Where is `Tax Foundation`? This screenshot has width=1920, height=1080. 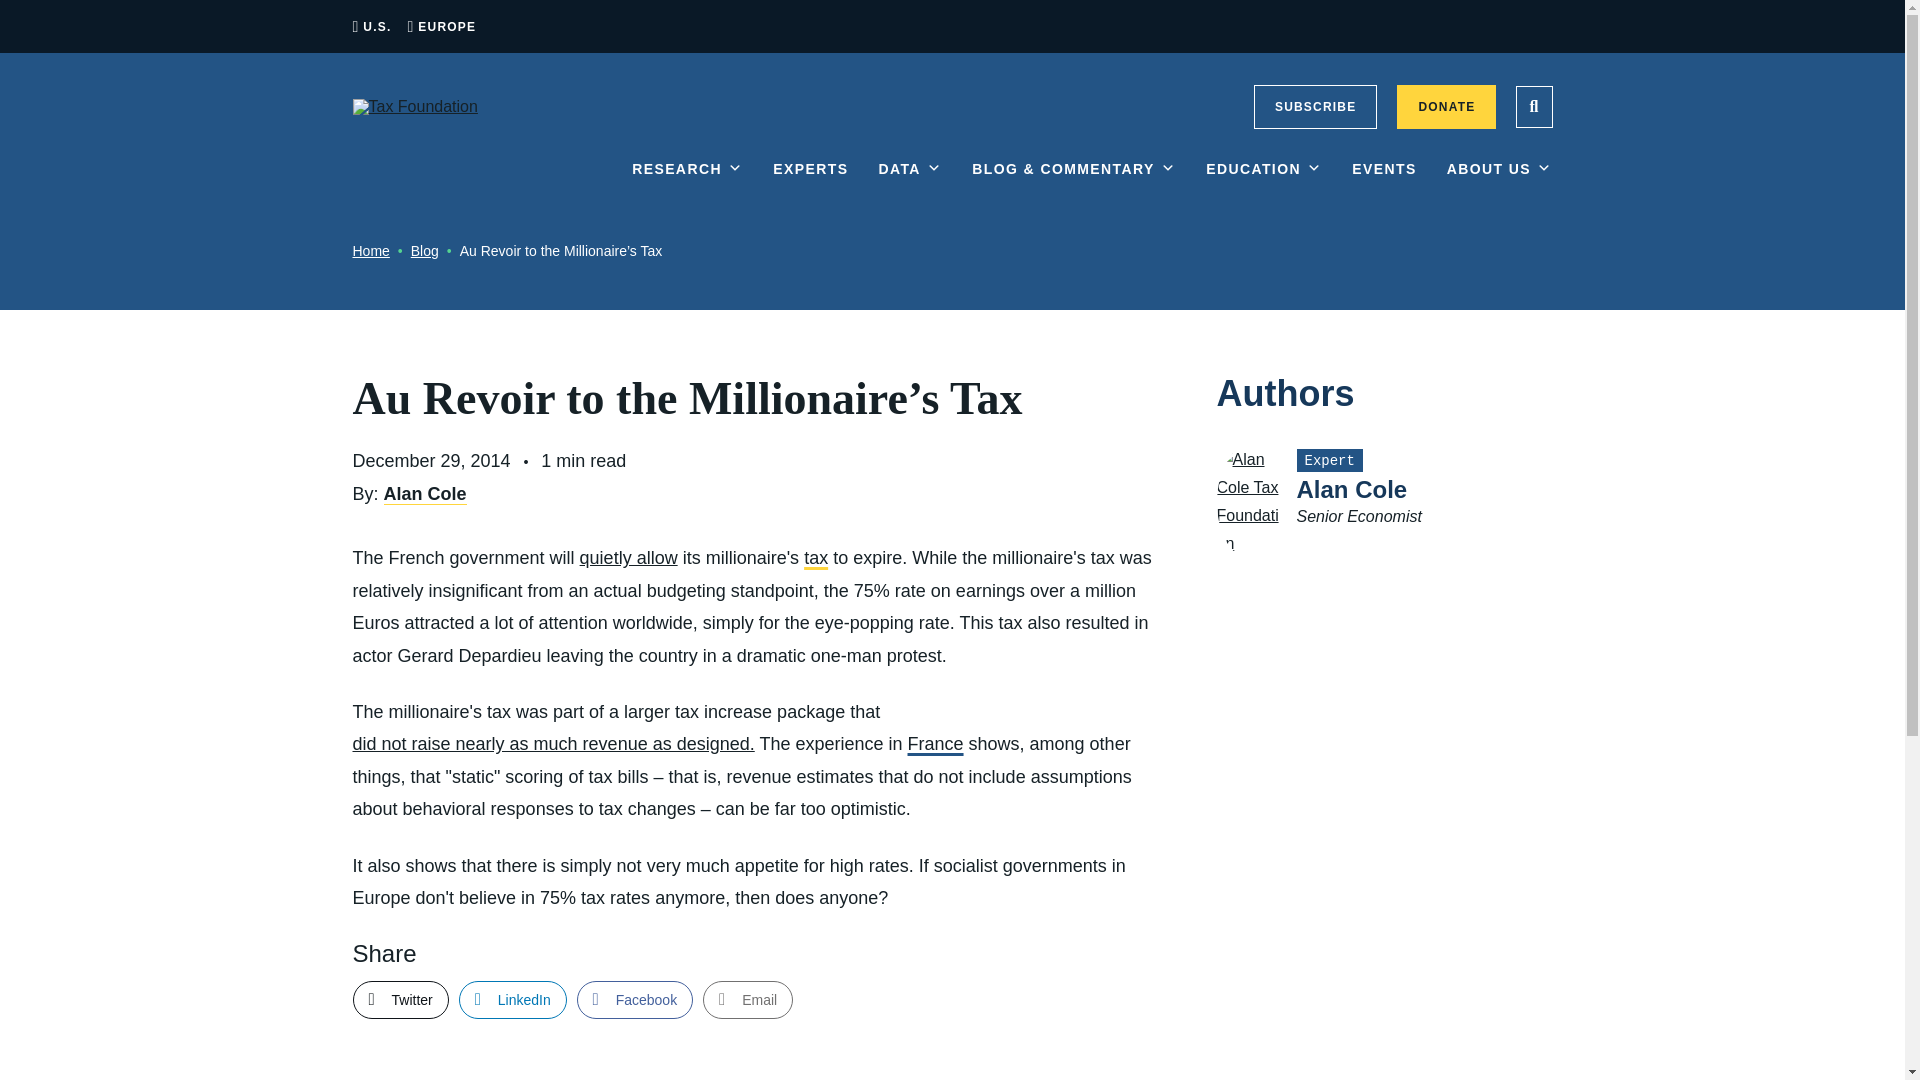 Tax Foundation is located at coordinates (414, 106).